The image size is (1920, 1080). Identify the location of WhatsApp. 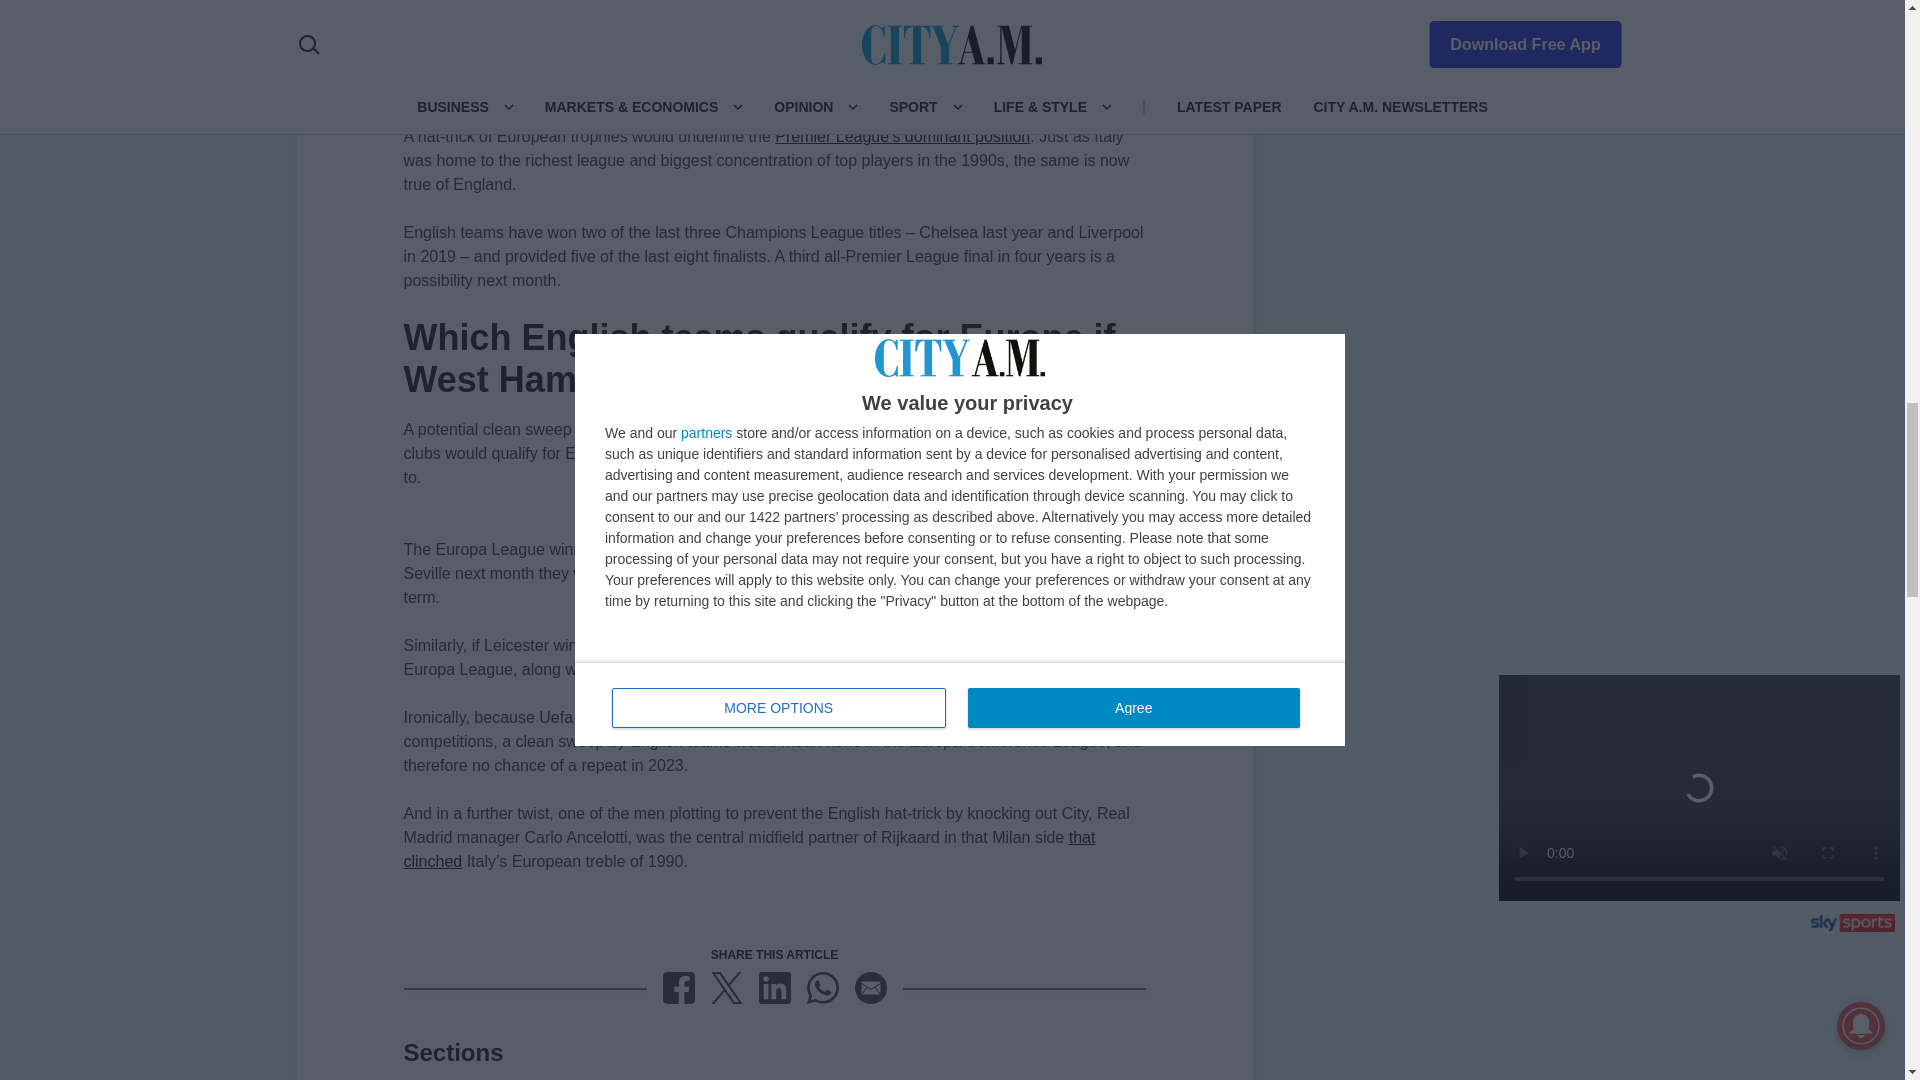
(822, 988).